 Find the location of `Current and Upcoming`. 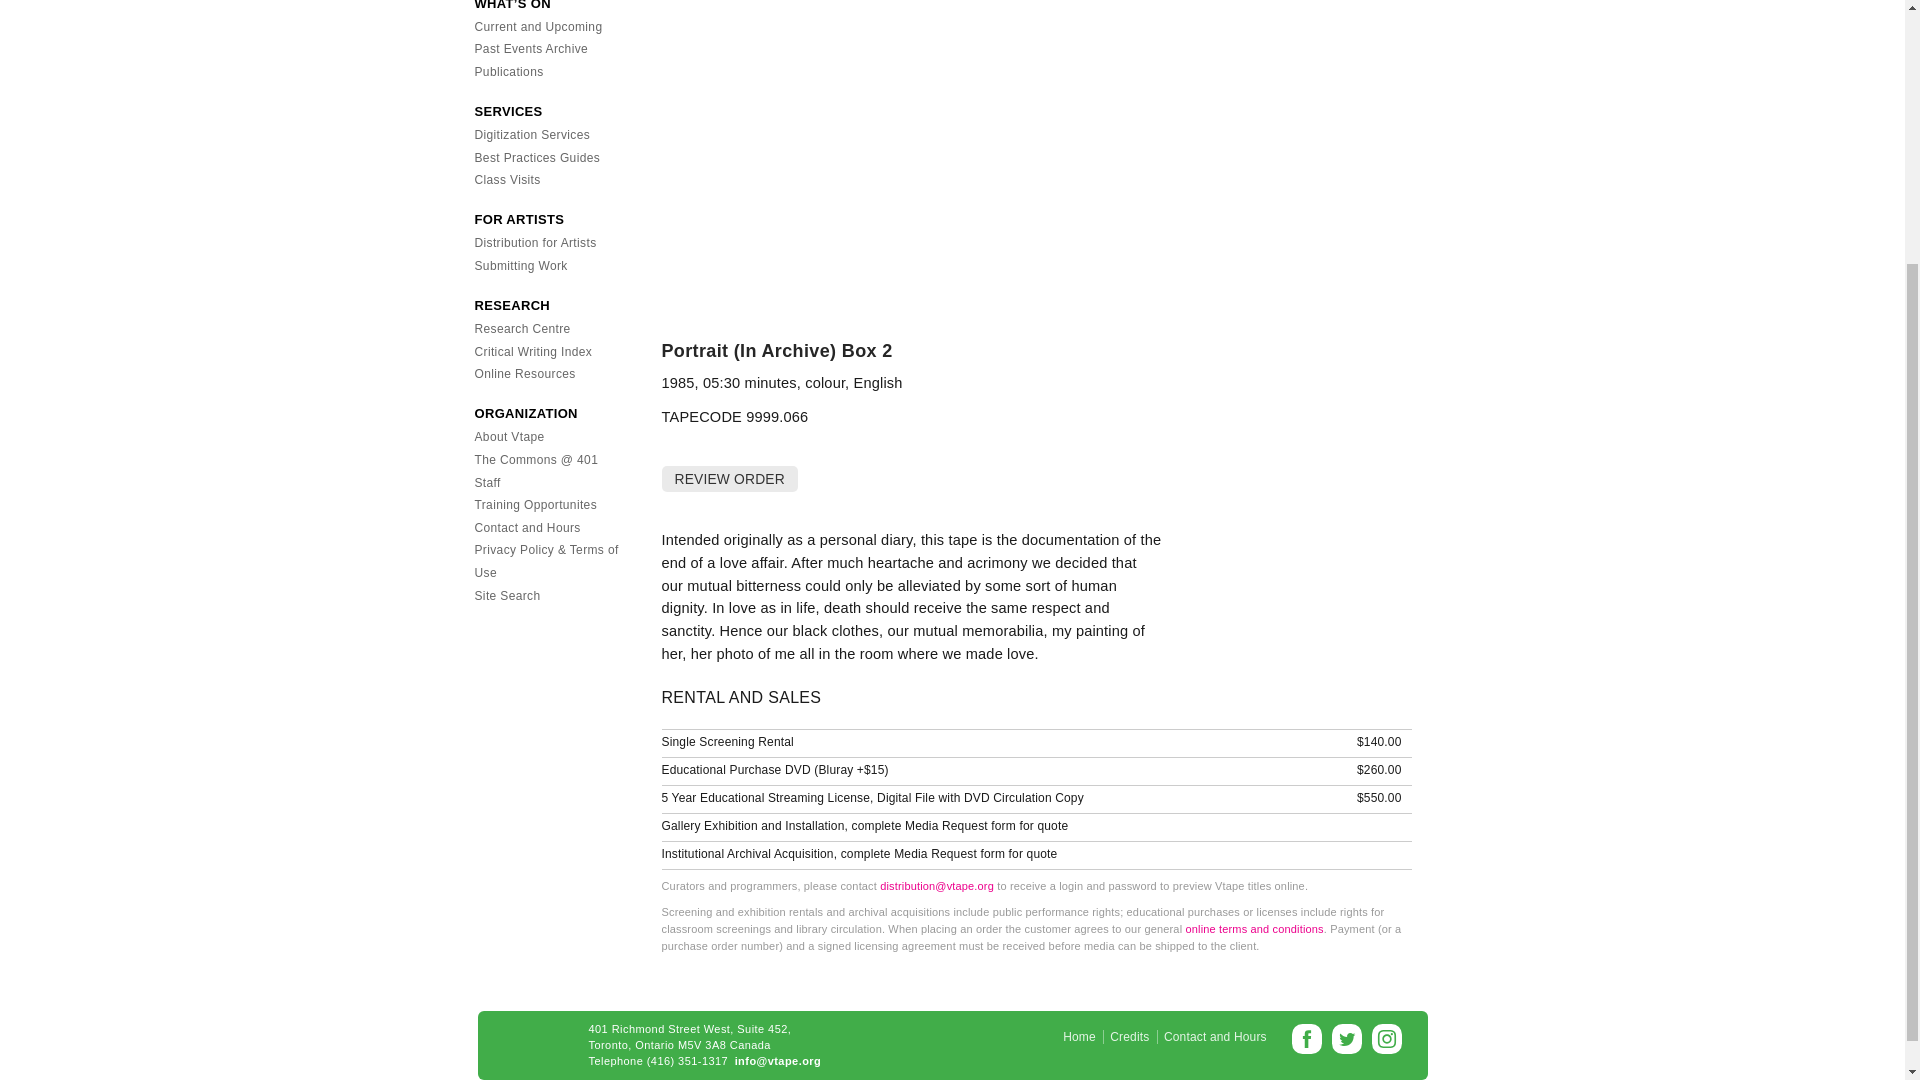

Current and Upcoming is located at coordinates (538, 26).